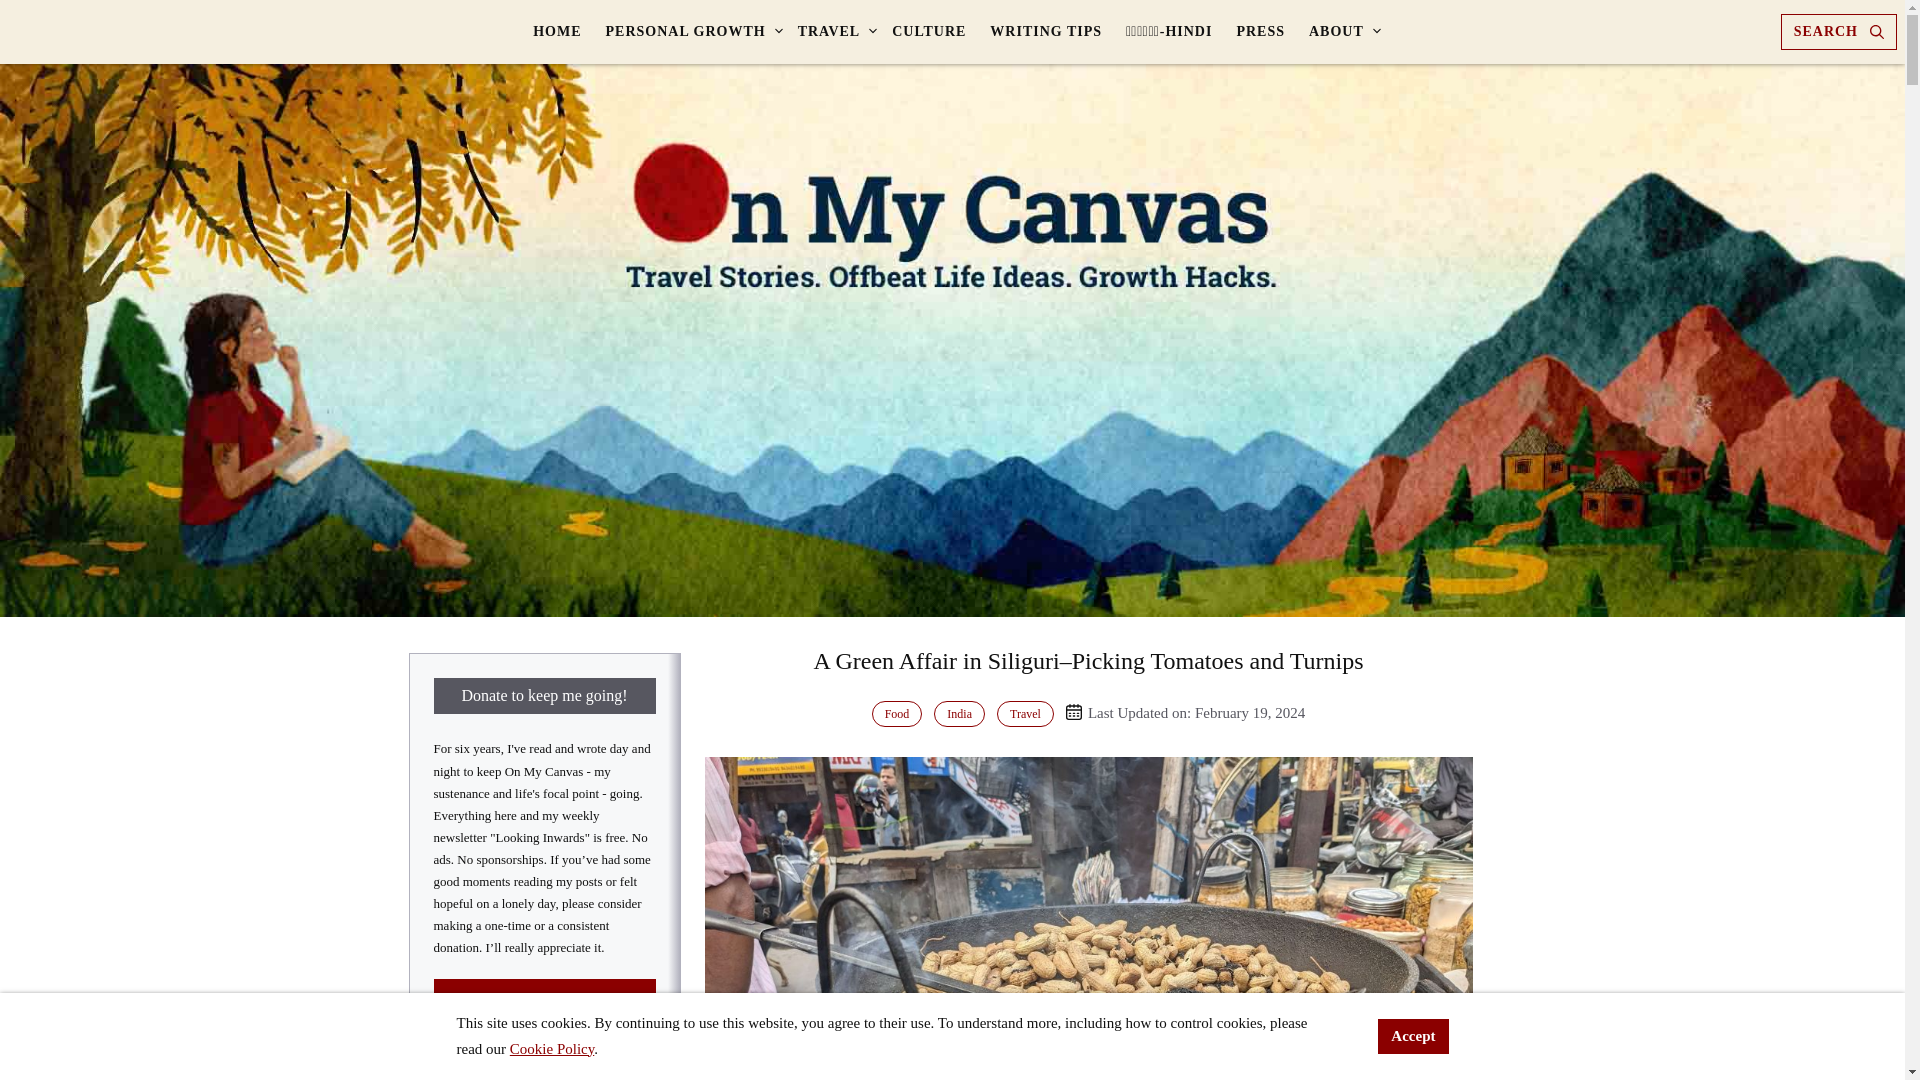 This screenshot has height=1080, width=1920. I want to click on PRESS, so click(1260, 32).